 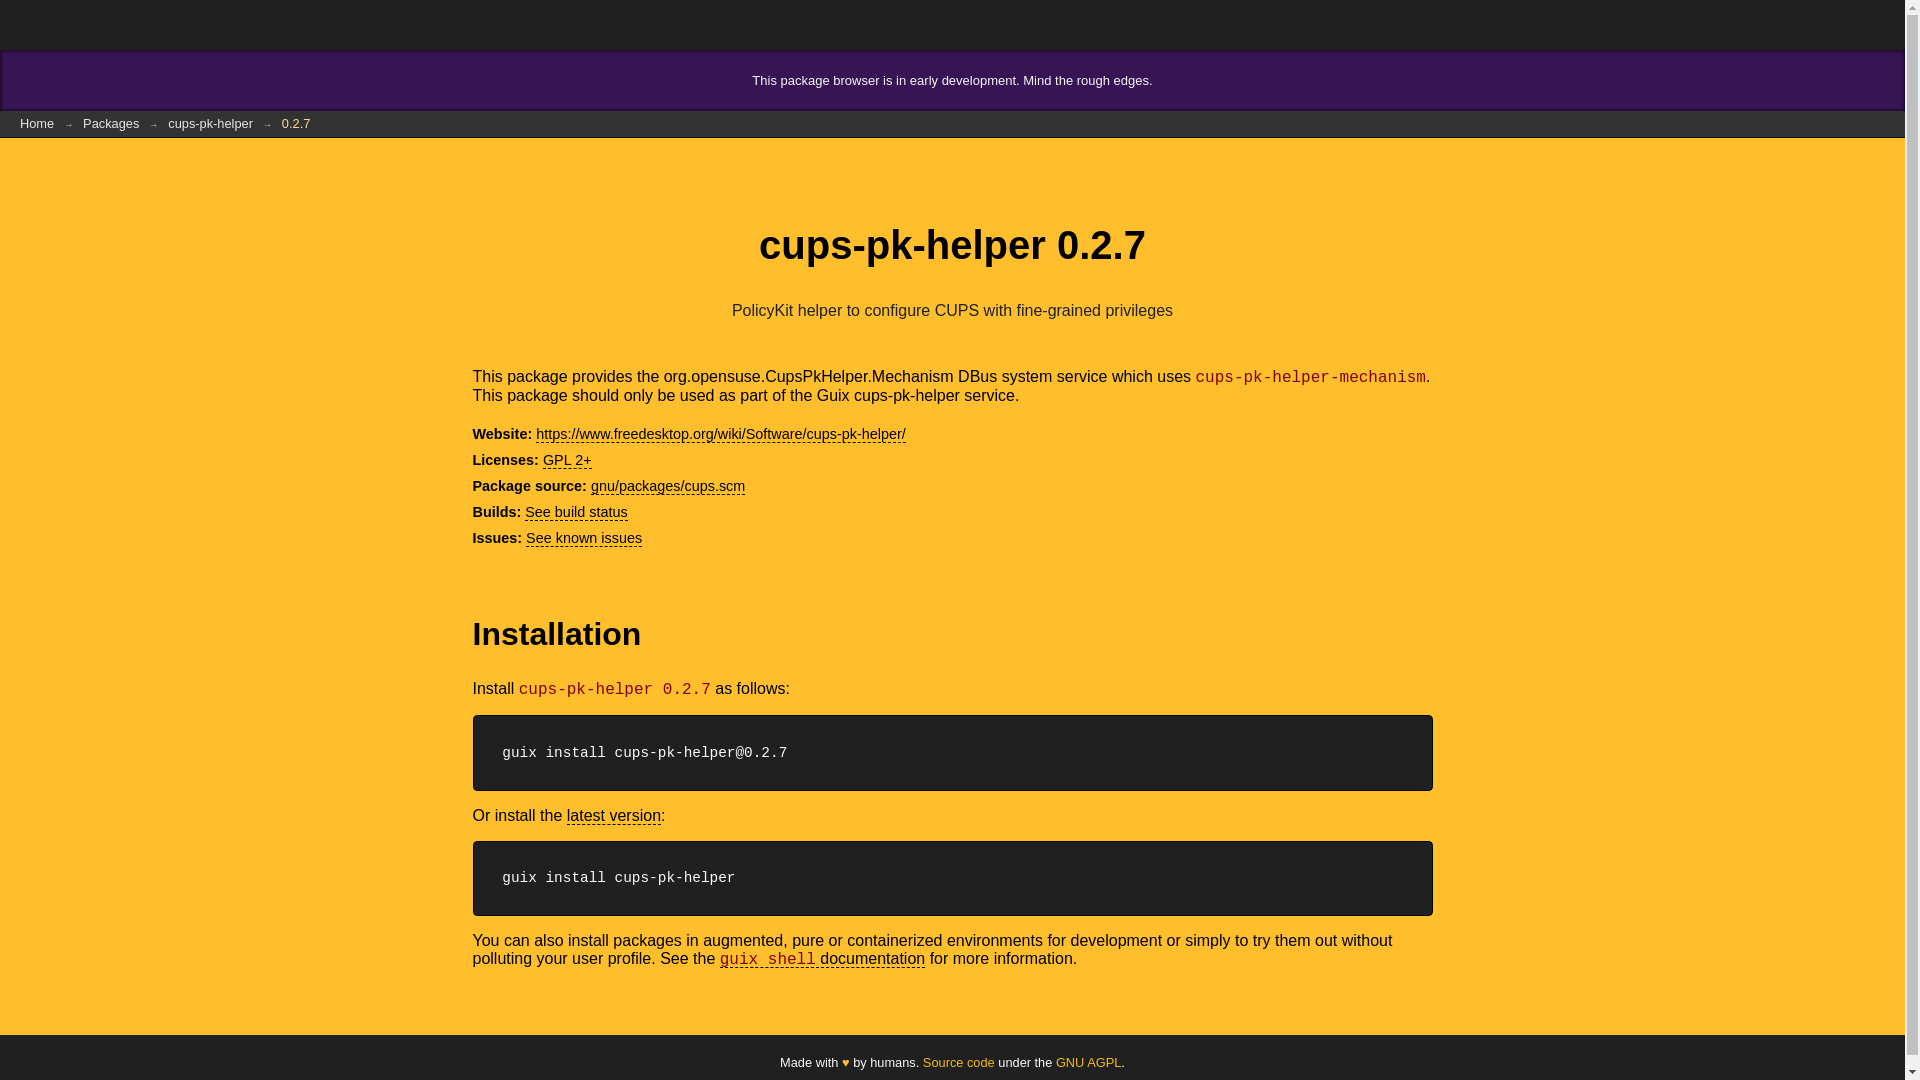 What do you see at coordinates (210, 124) in the screenshot?
I see `cups-pk-helper` at bounding box center [210, 124].